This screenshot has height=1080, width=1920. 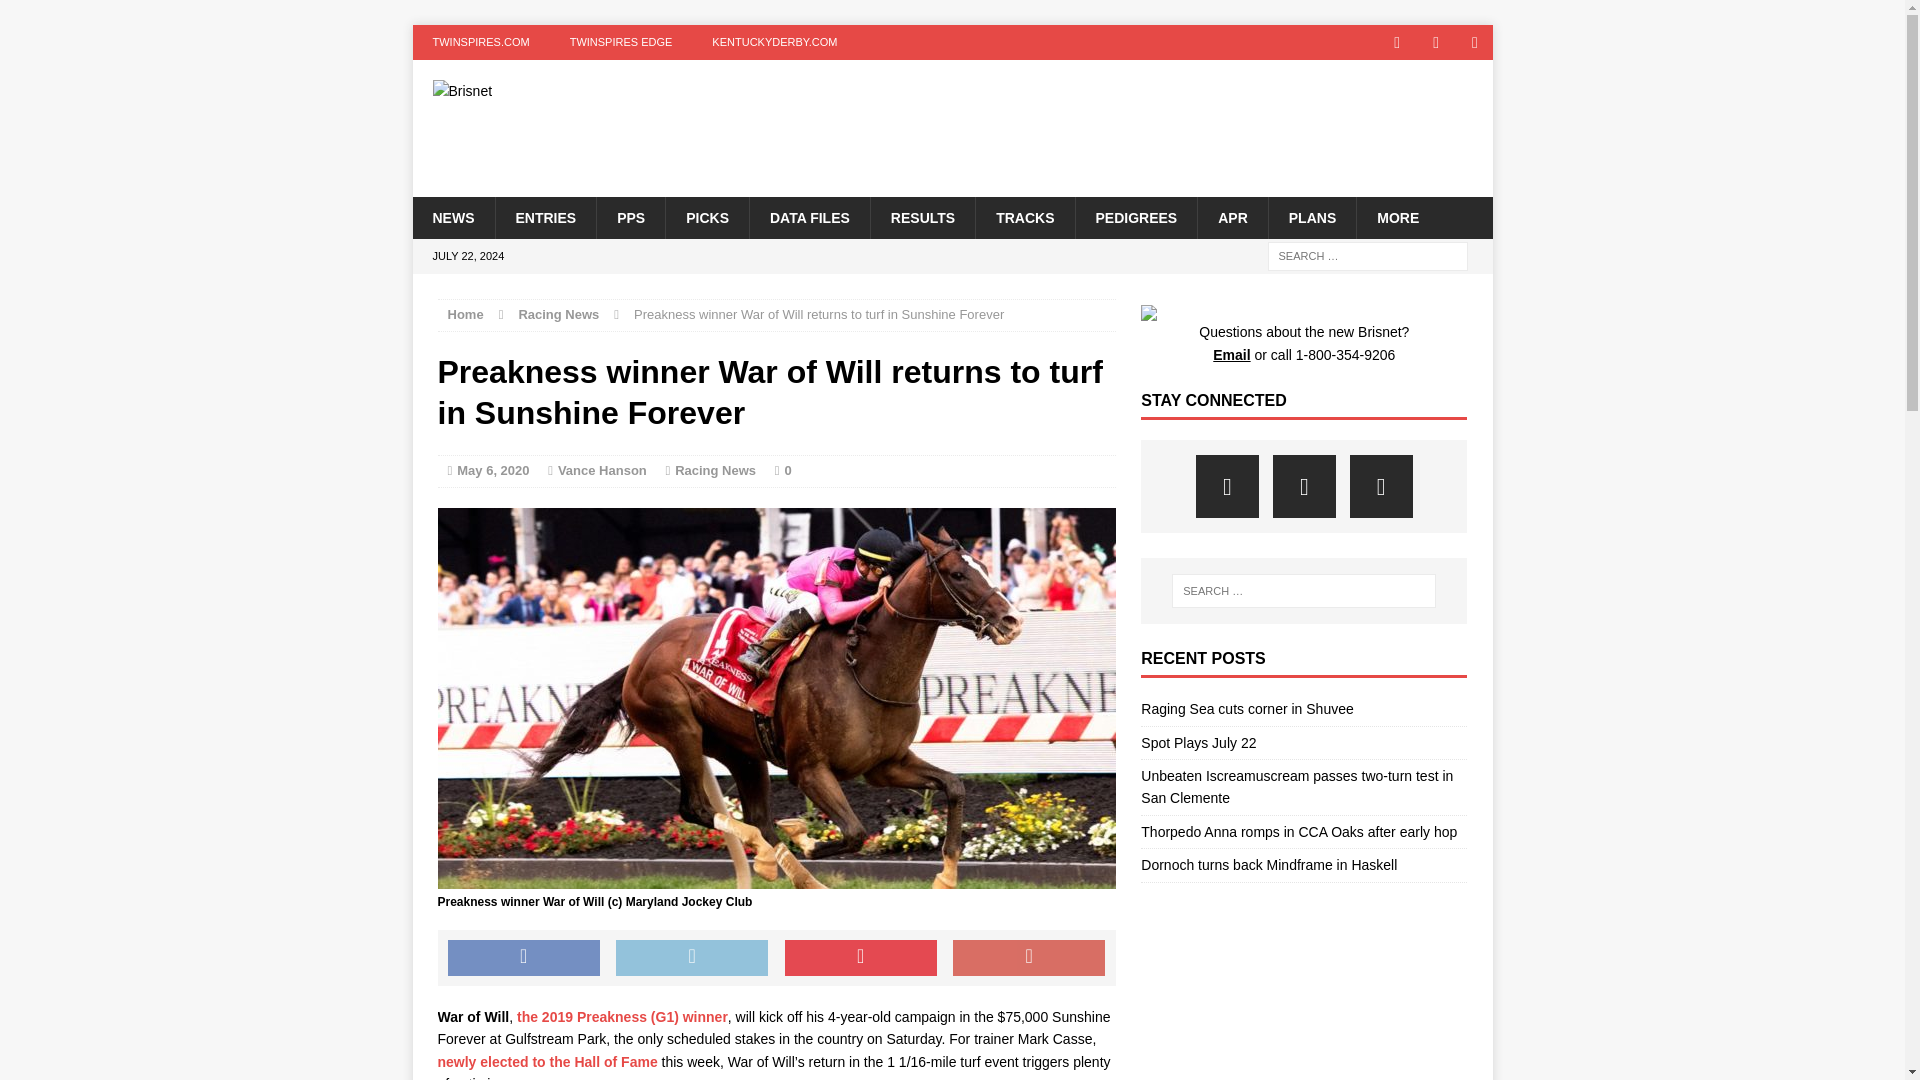 I want to click on PICKS, so click(x=706, y=216).